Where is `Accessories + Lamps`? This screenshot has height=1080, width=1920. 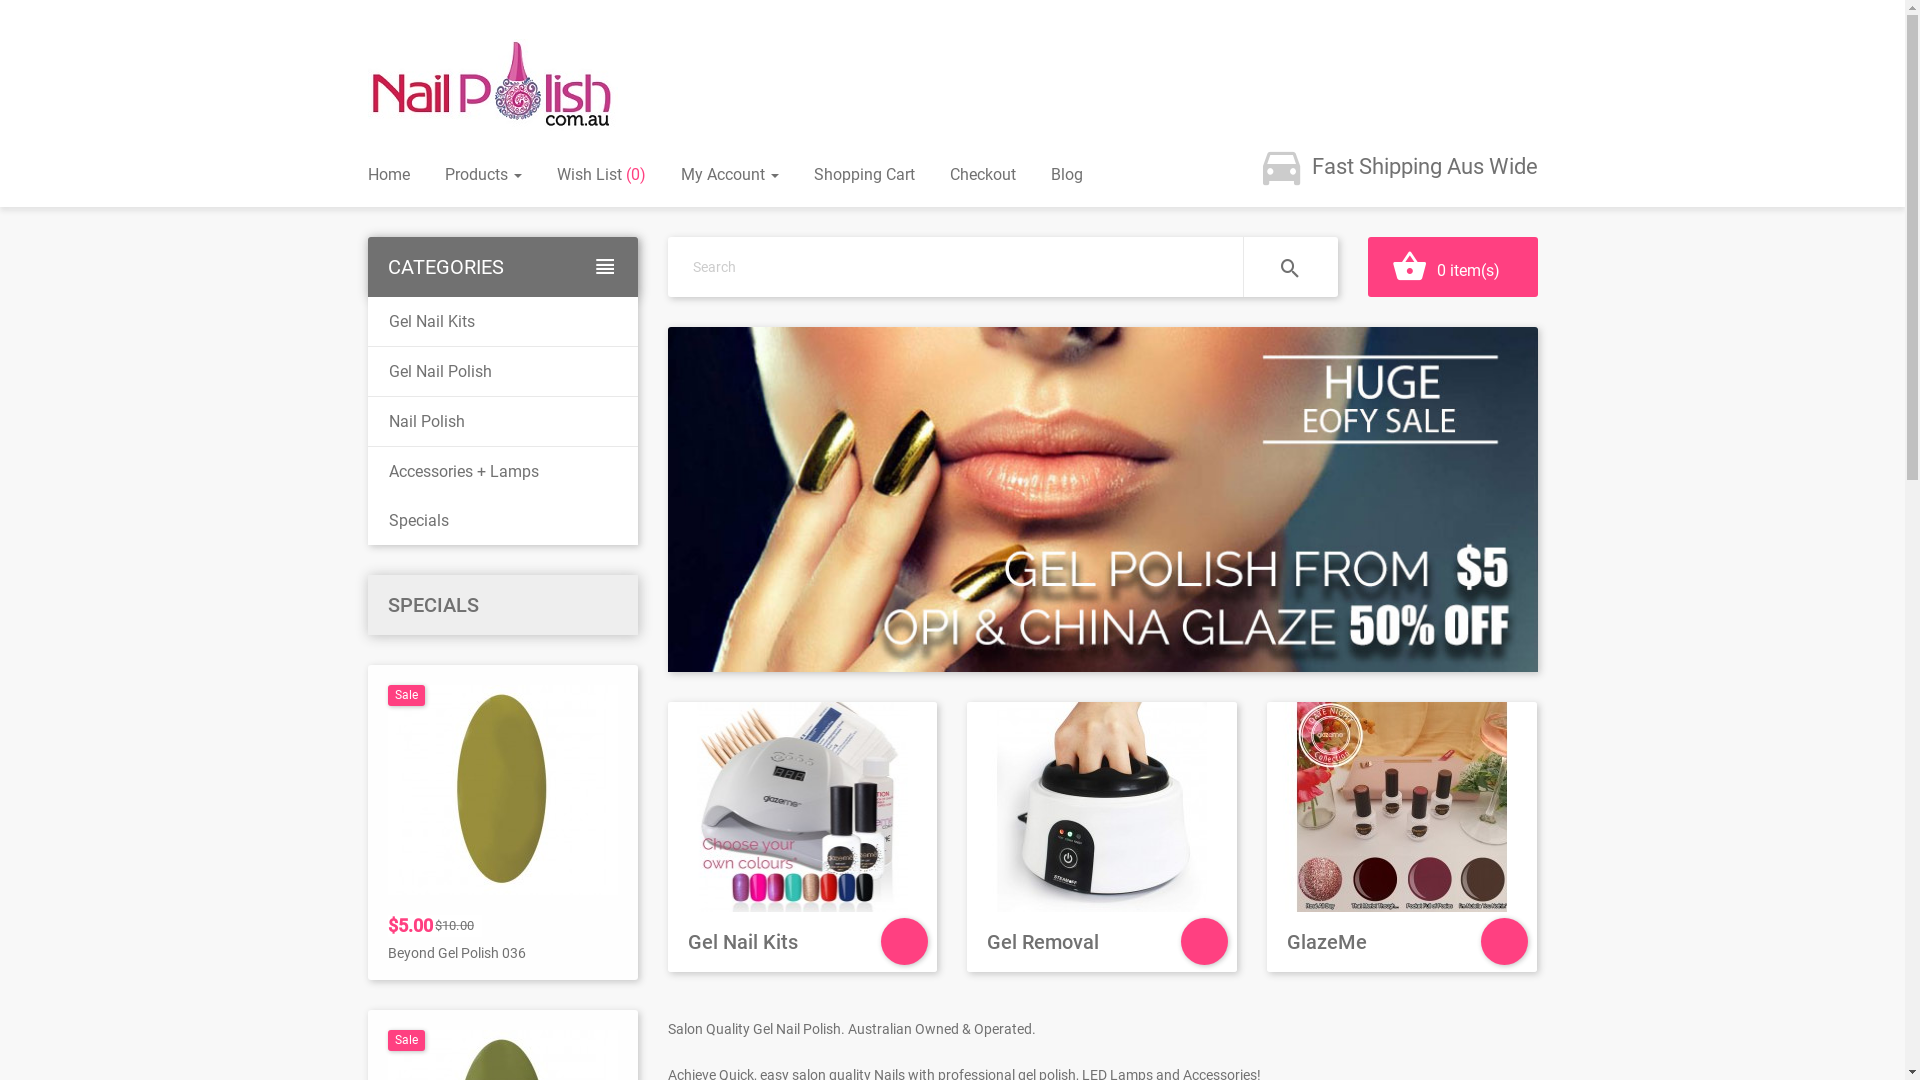
Accessories + Lamps is located at coordinates (503, 471).